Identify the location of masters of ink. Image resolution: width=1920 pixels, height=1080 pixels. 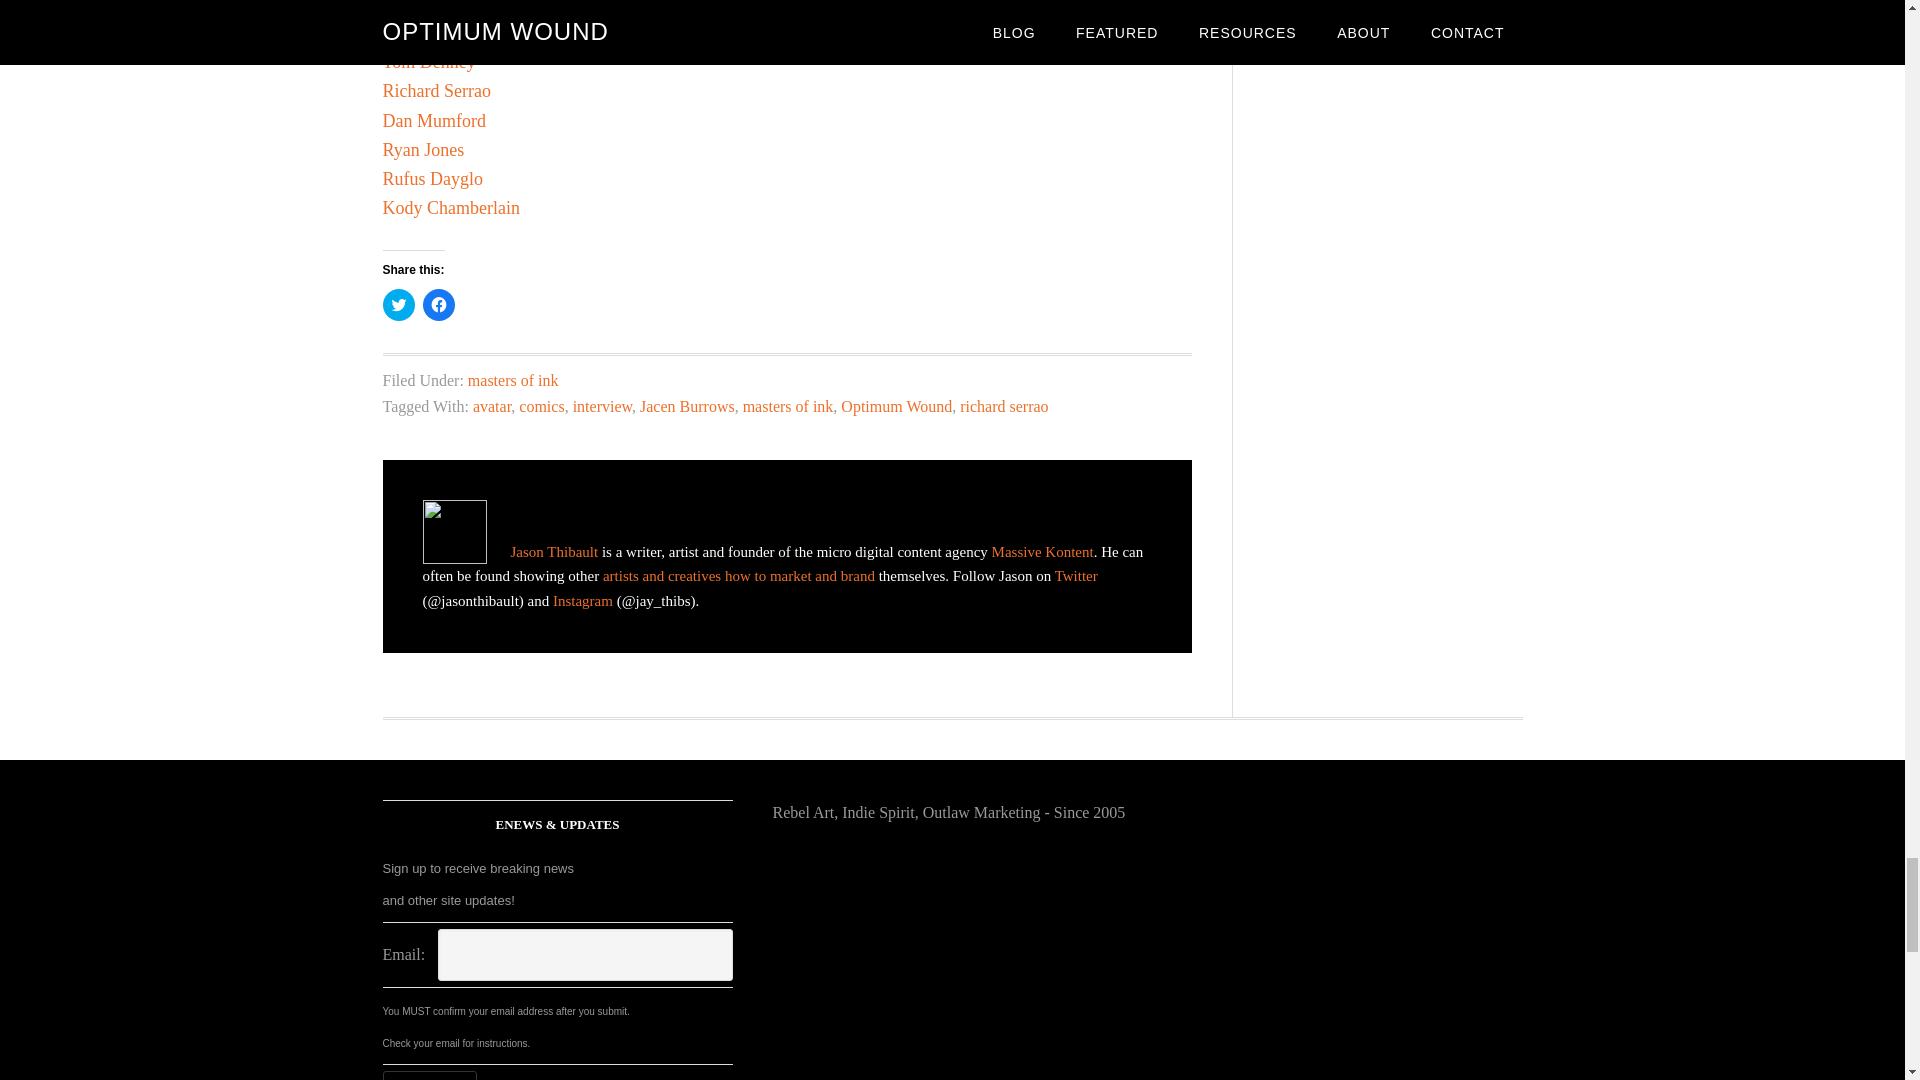
(788, 406).